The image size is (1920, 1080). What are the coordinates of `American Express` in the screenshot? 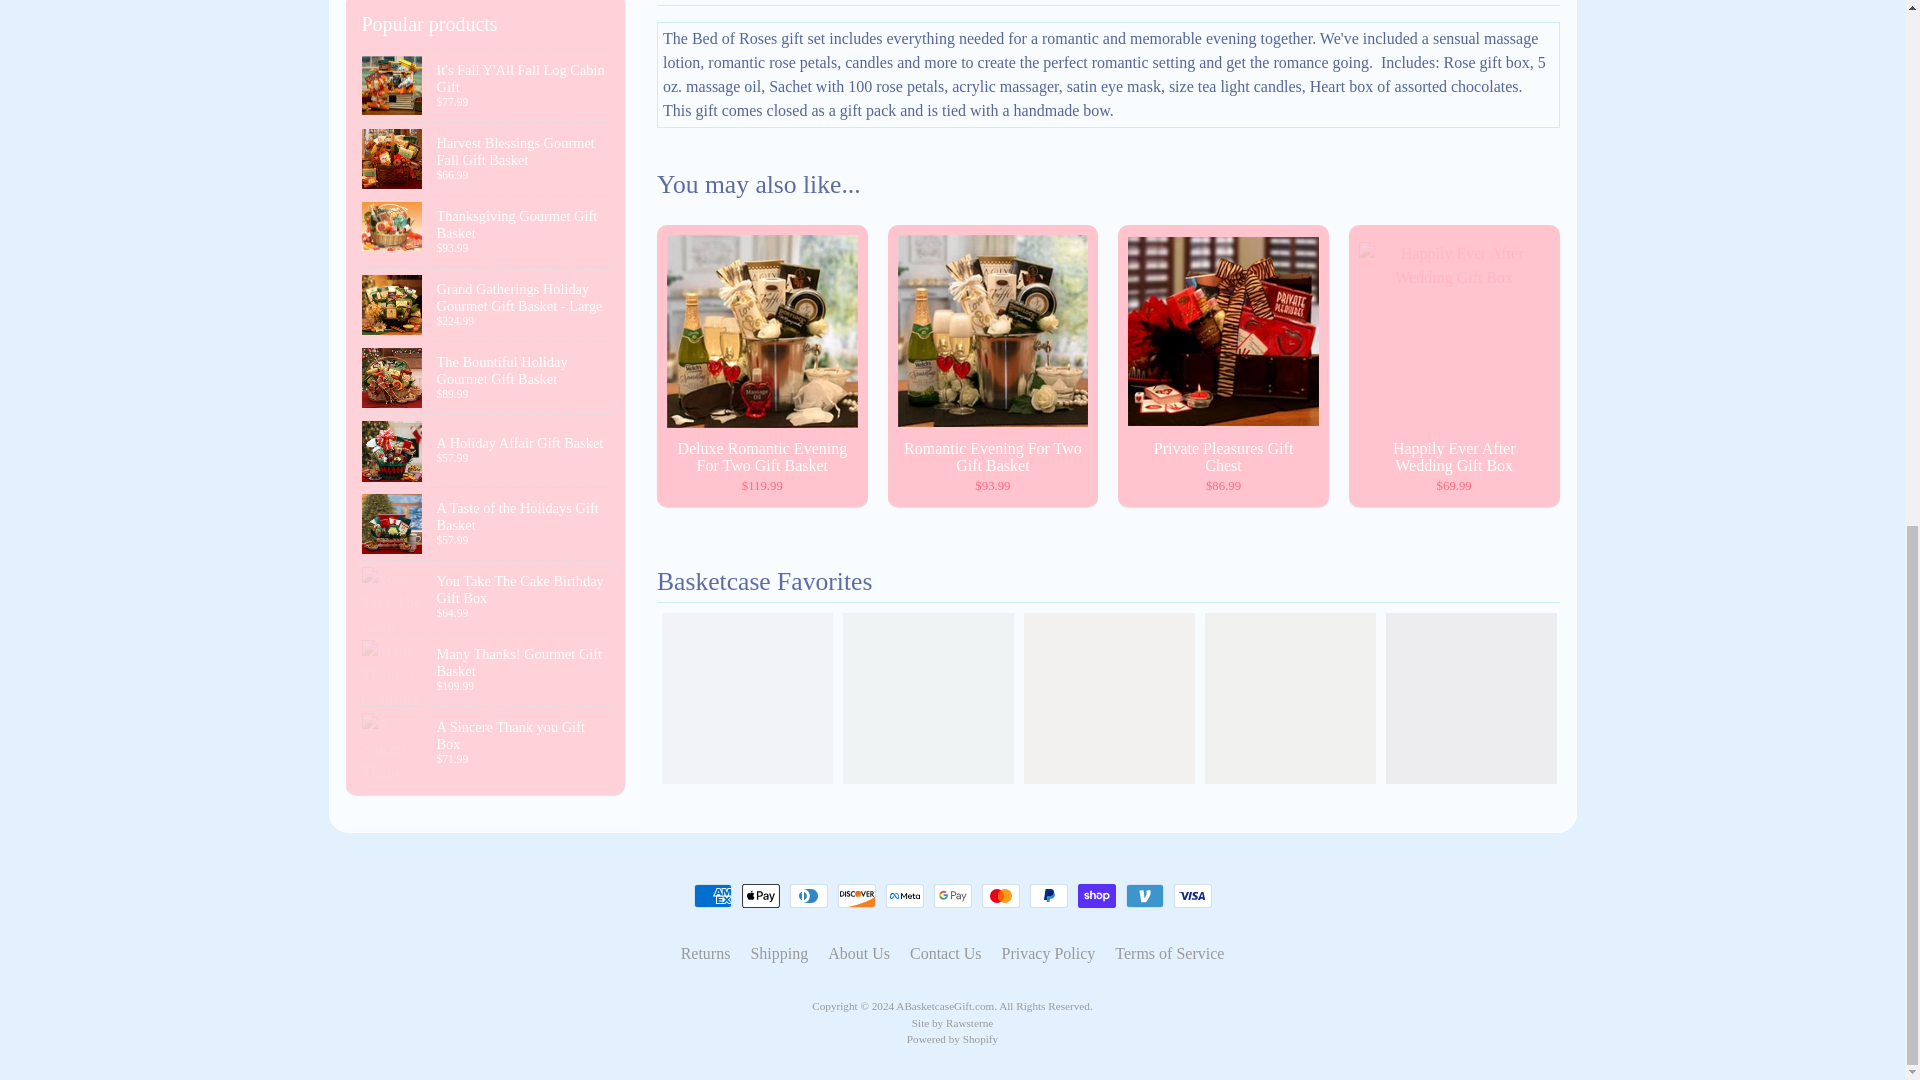 It's located at (712, 896).